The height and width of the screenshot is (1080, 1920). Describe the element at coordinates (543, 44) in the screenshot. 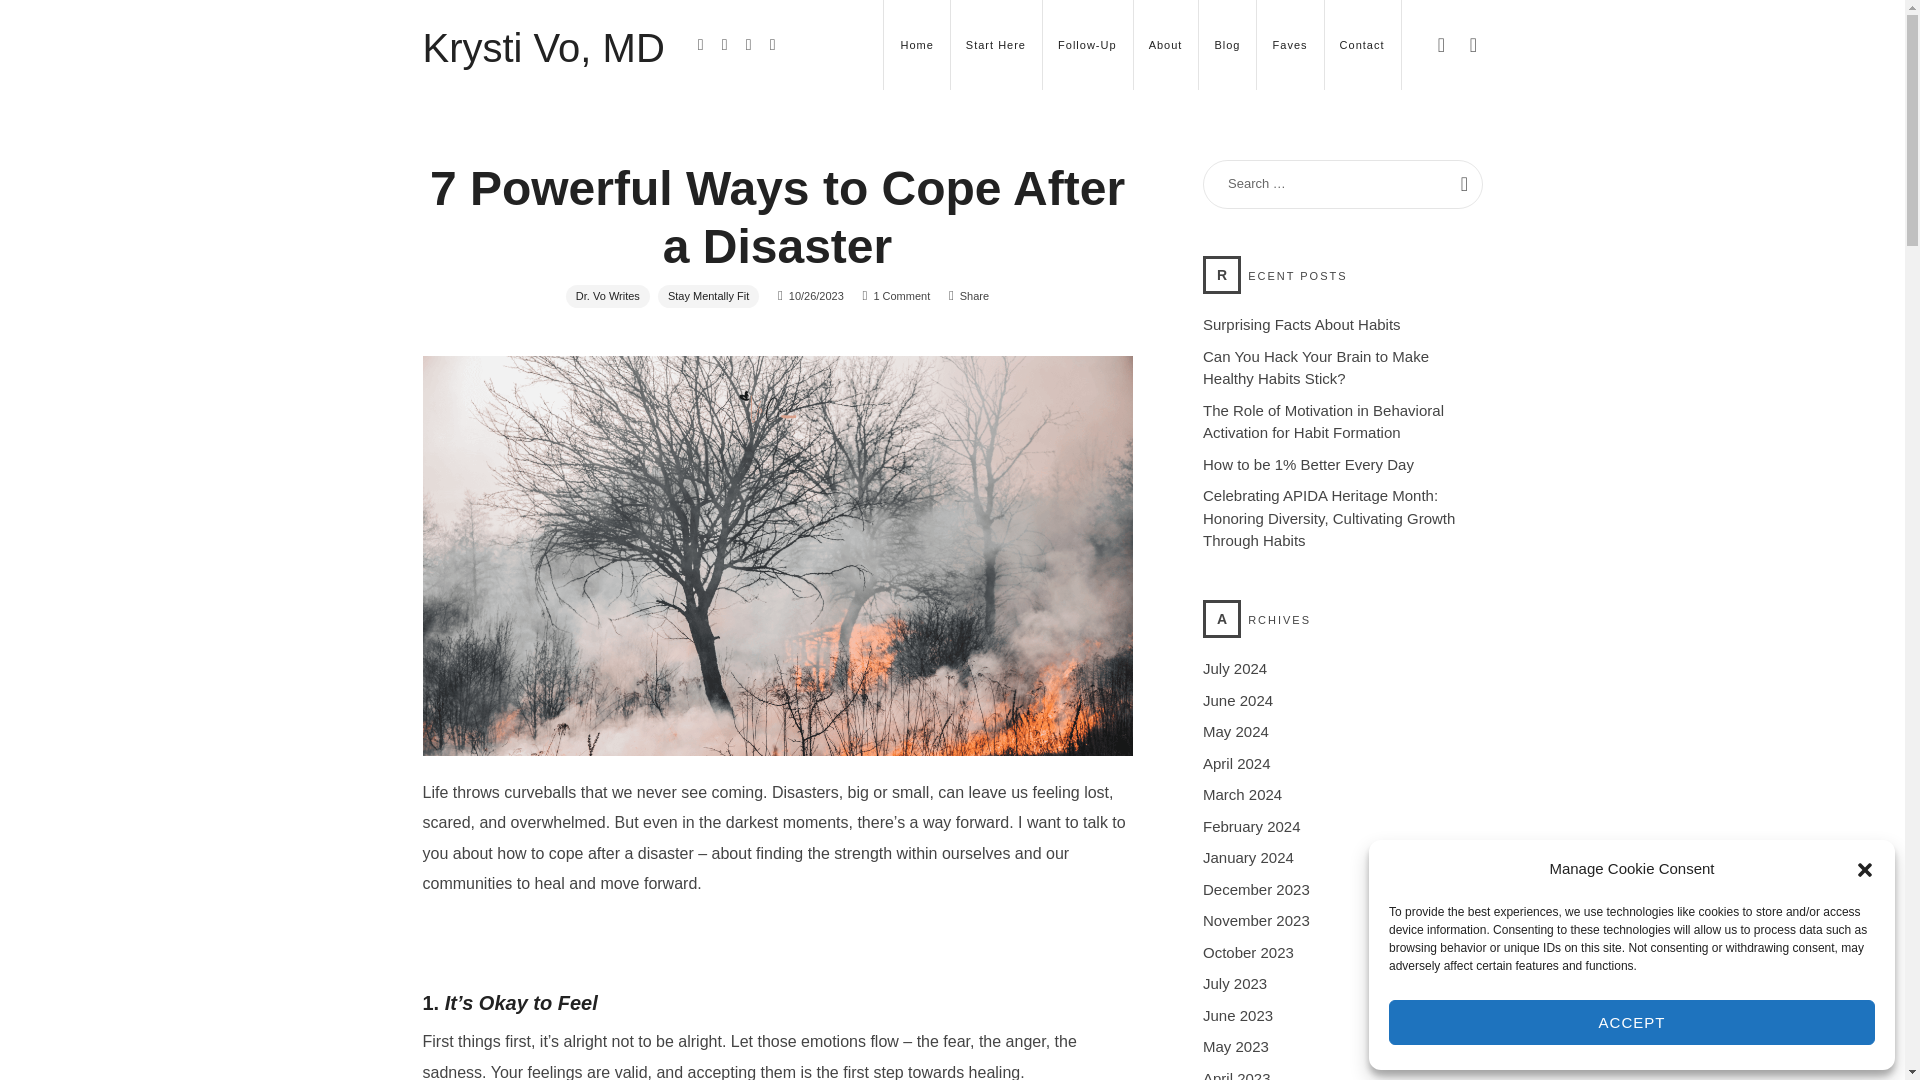

I see `Follow-Up` at that location.